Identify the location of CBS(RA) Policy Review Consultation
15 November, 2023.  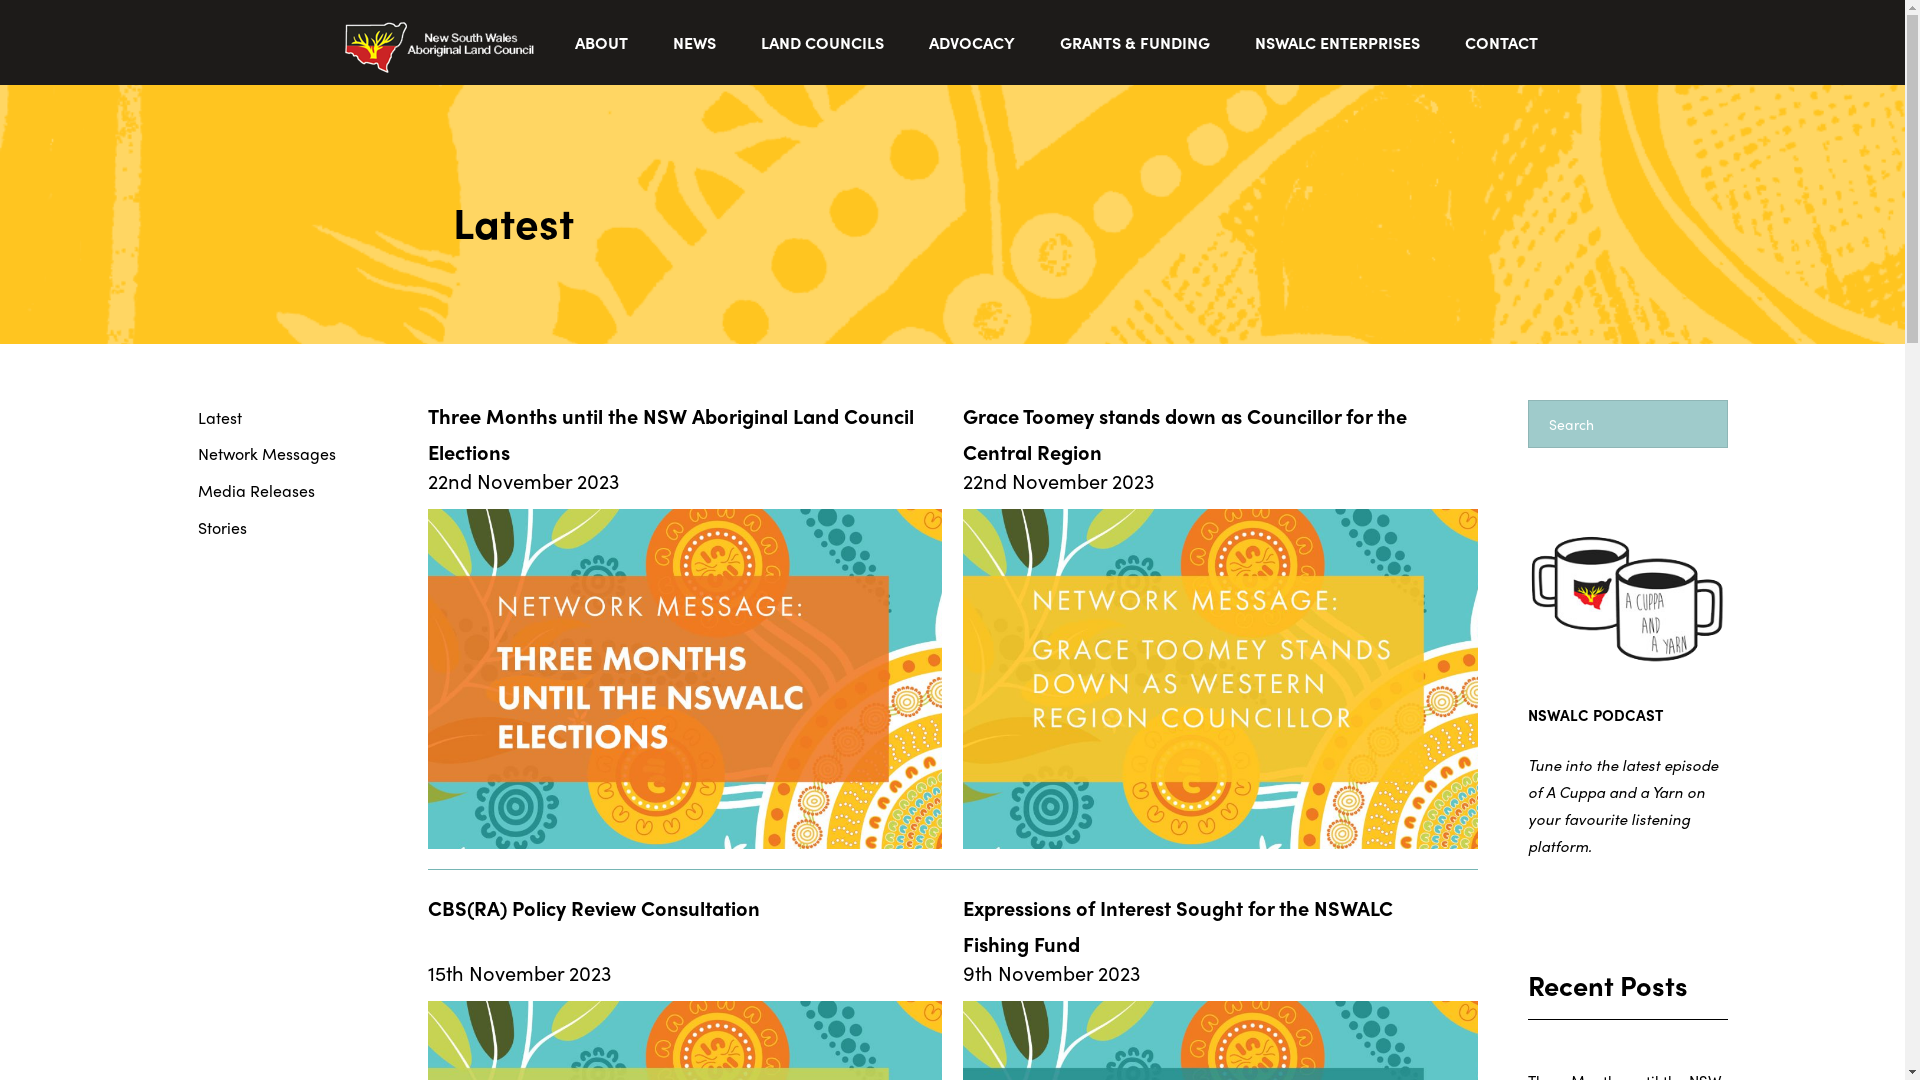
(1514, 231).